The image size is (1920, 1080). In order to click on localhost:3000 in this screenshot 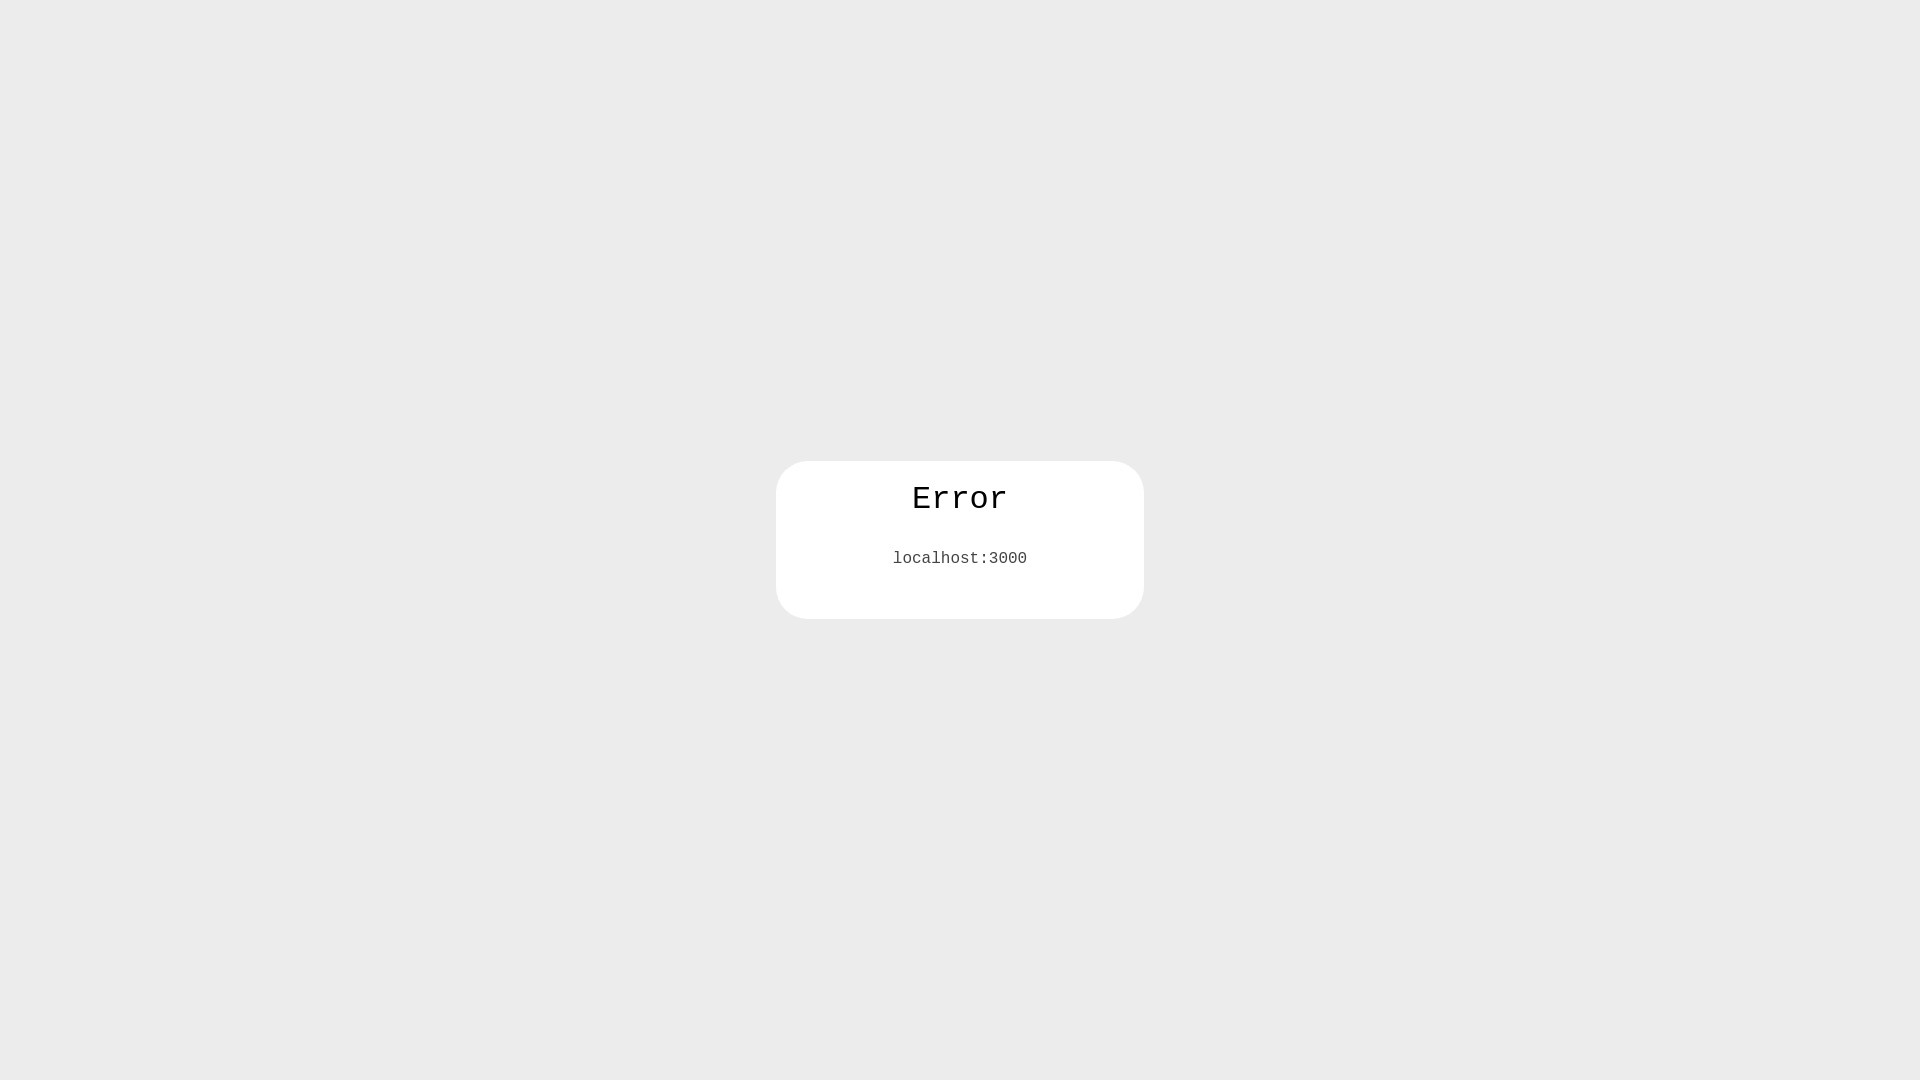, I will do `click(960, 559)`.